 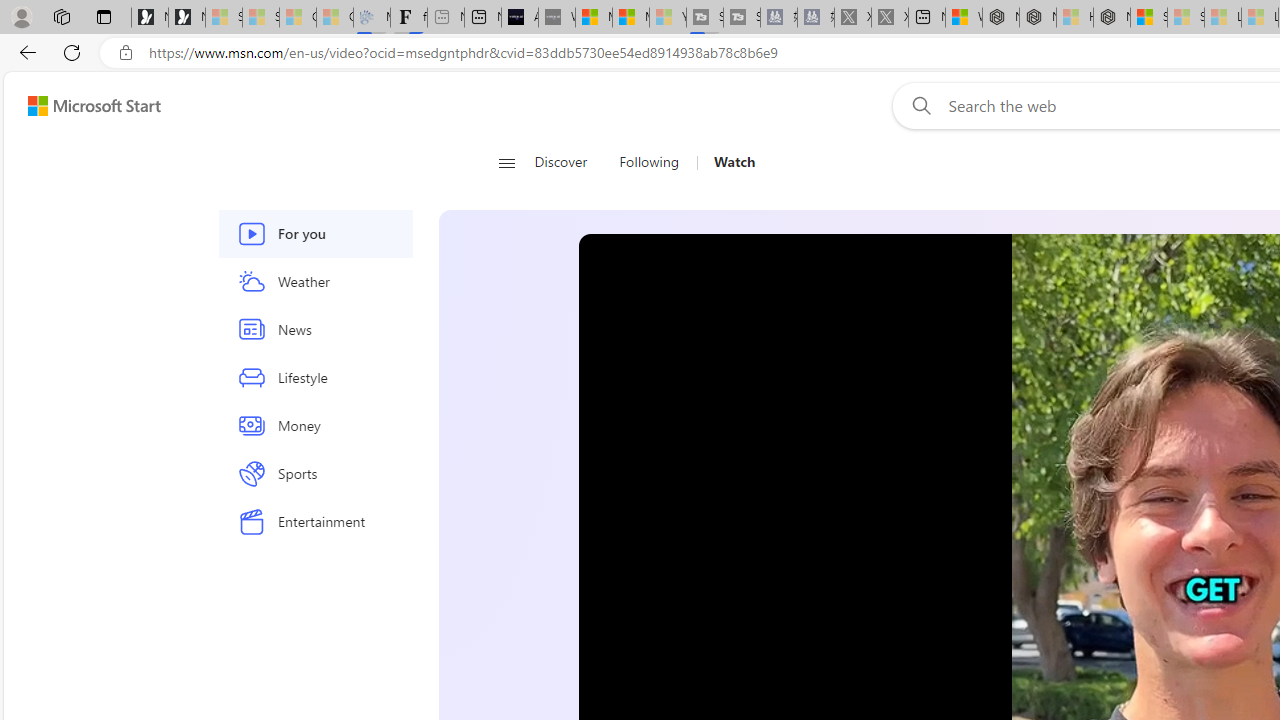 What do you see at coordinates (94, 105) in the screenshot?
I see `Microsoft Start` at bounding box center [94, 105].